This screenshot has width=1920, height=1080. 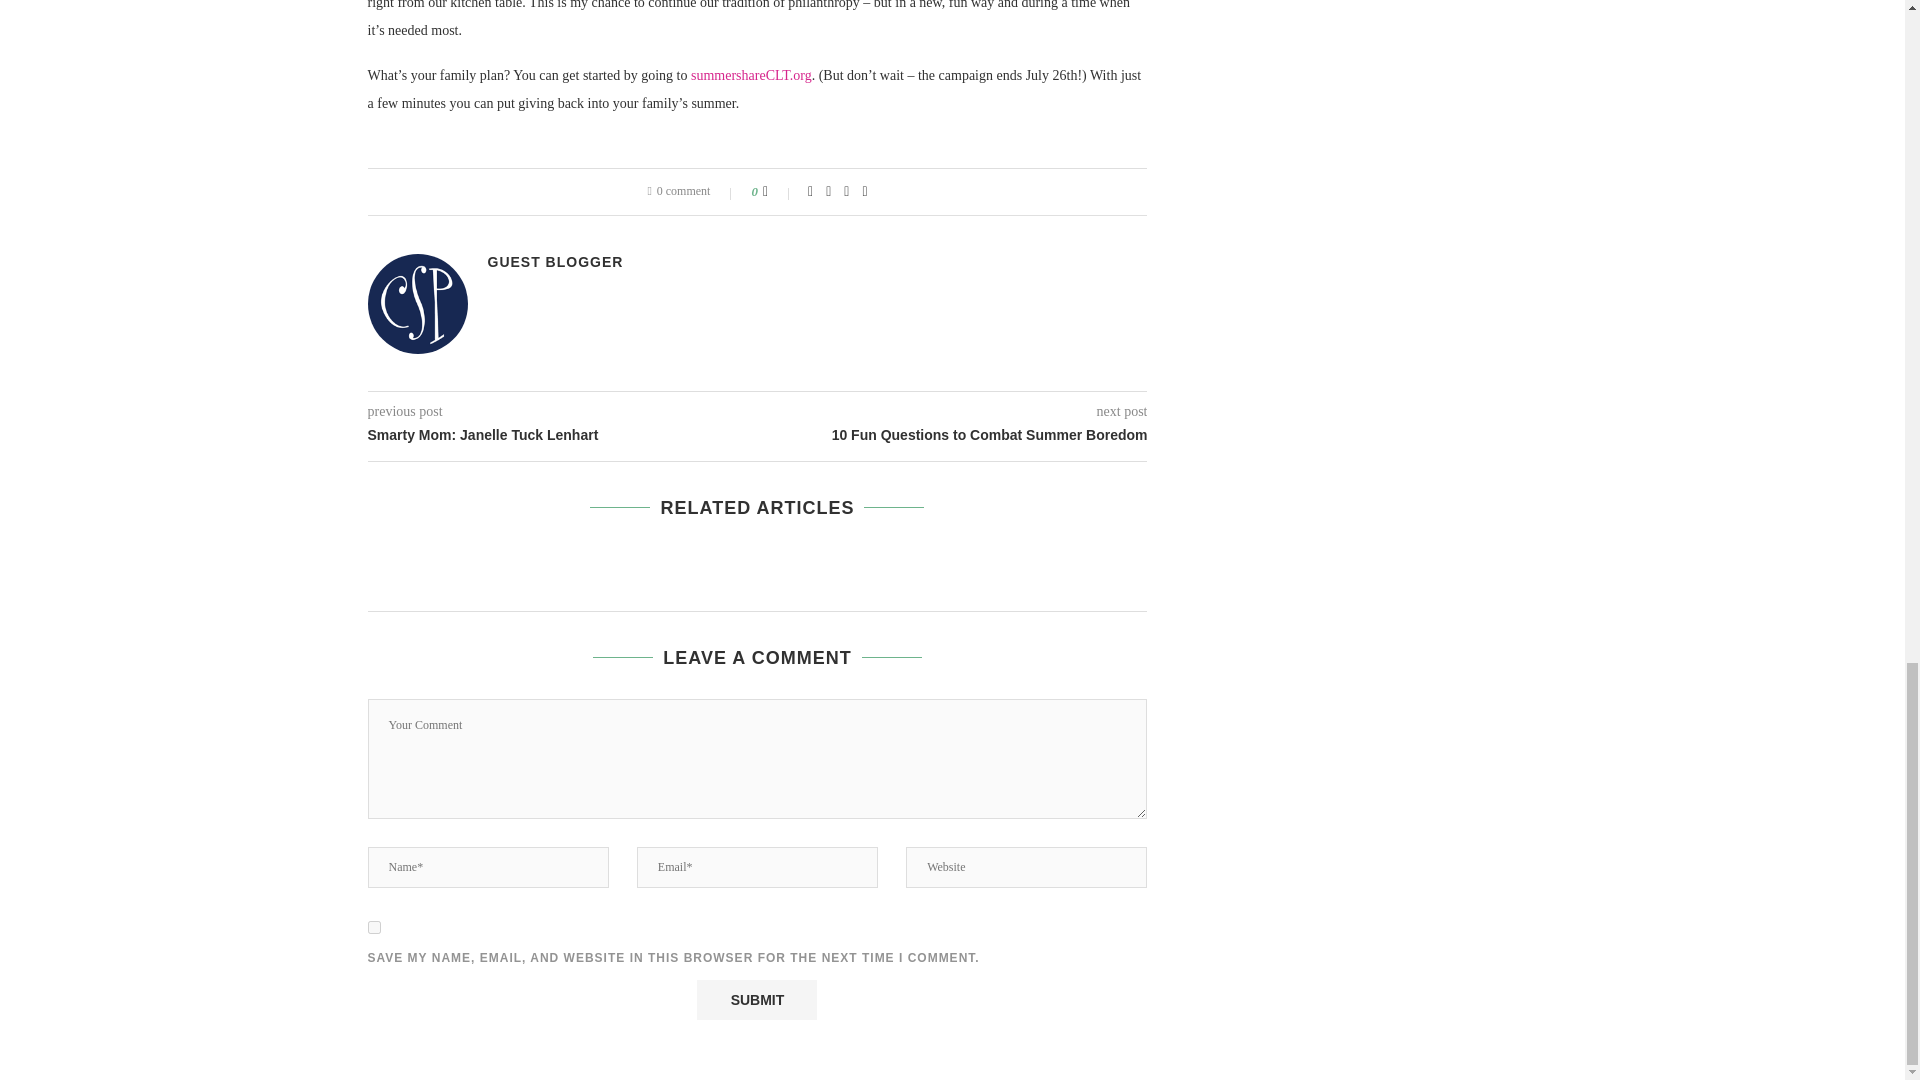 I want to click on yes, so click(x=374, y=928).